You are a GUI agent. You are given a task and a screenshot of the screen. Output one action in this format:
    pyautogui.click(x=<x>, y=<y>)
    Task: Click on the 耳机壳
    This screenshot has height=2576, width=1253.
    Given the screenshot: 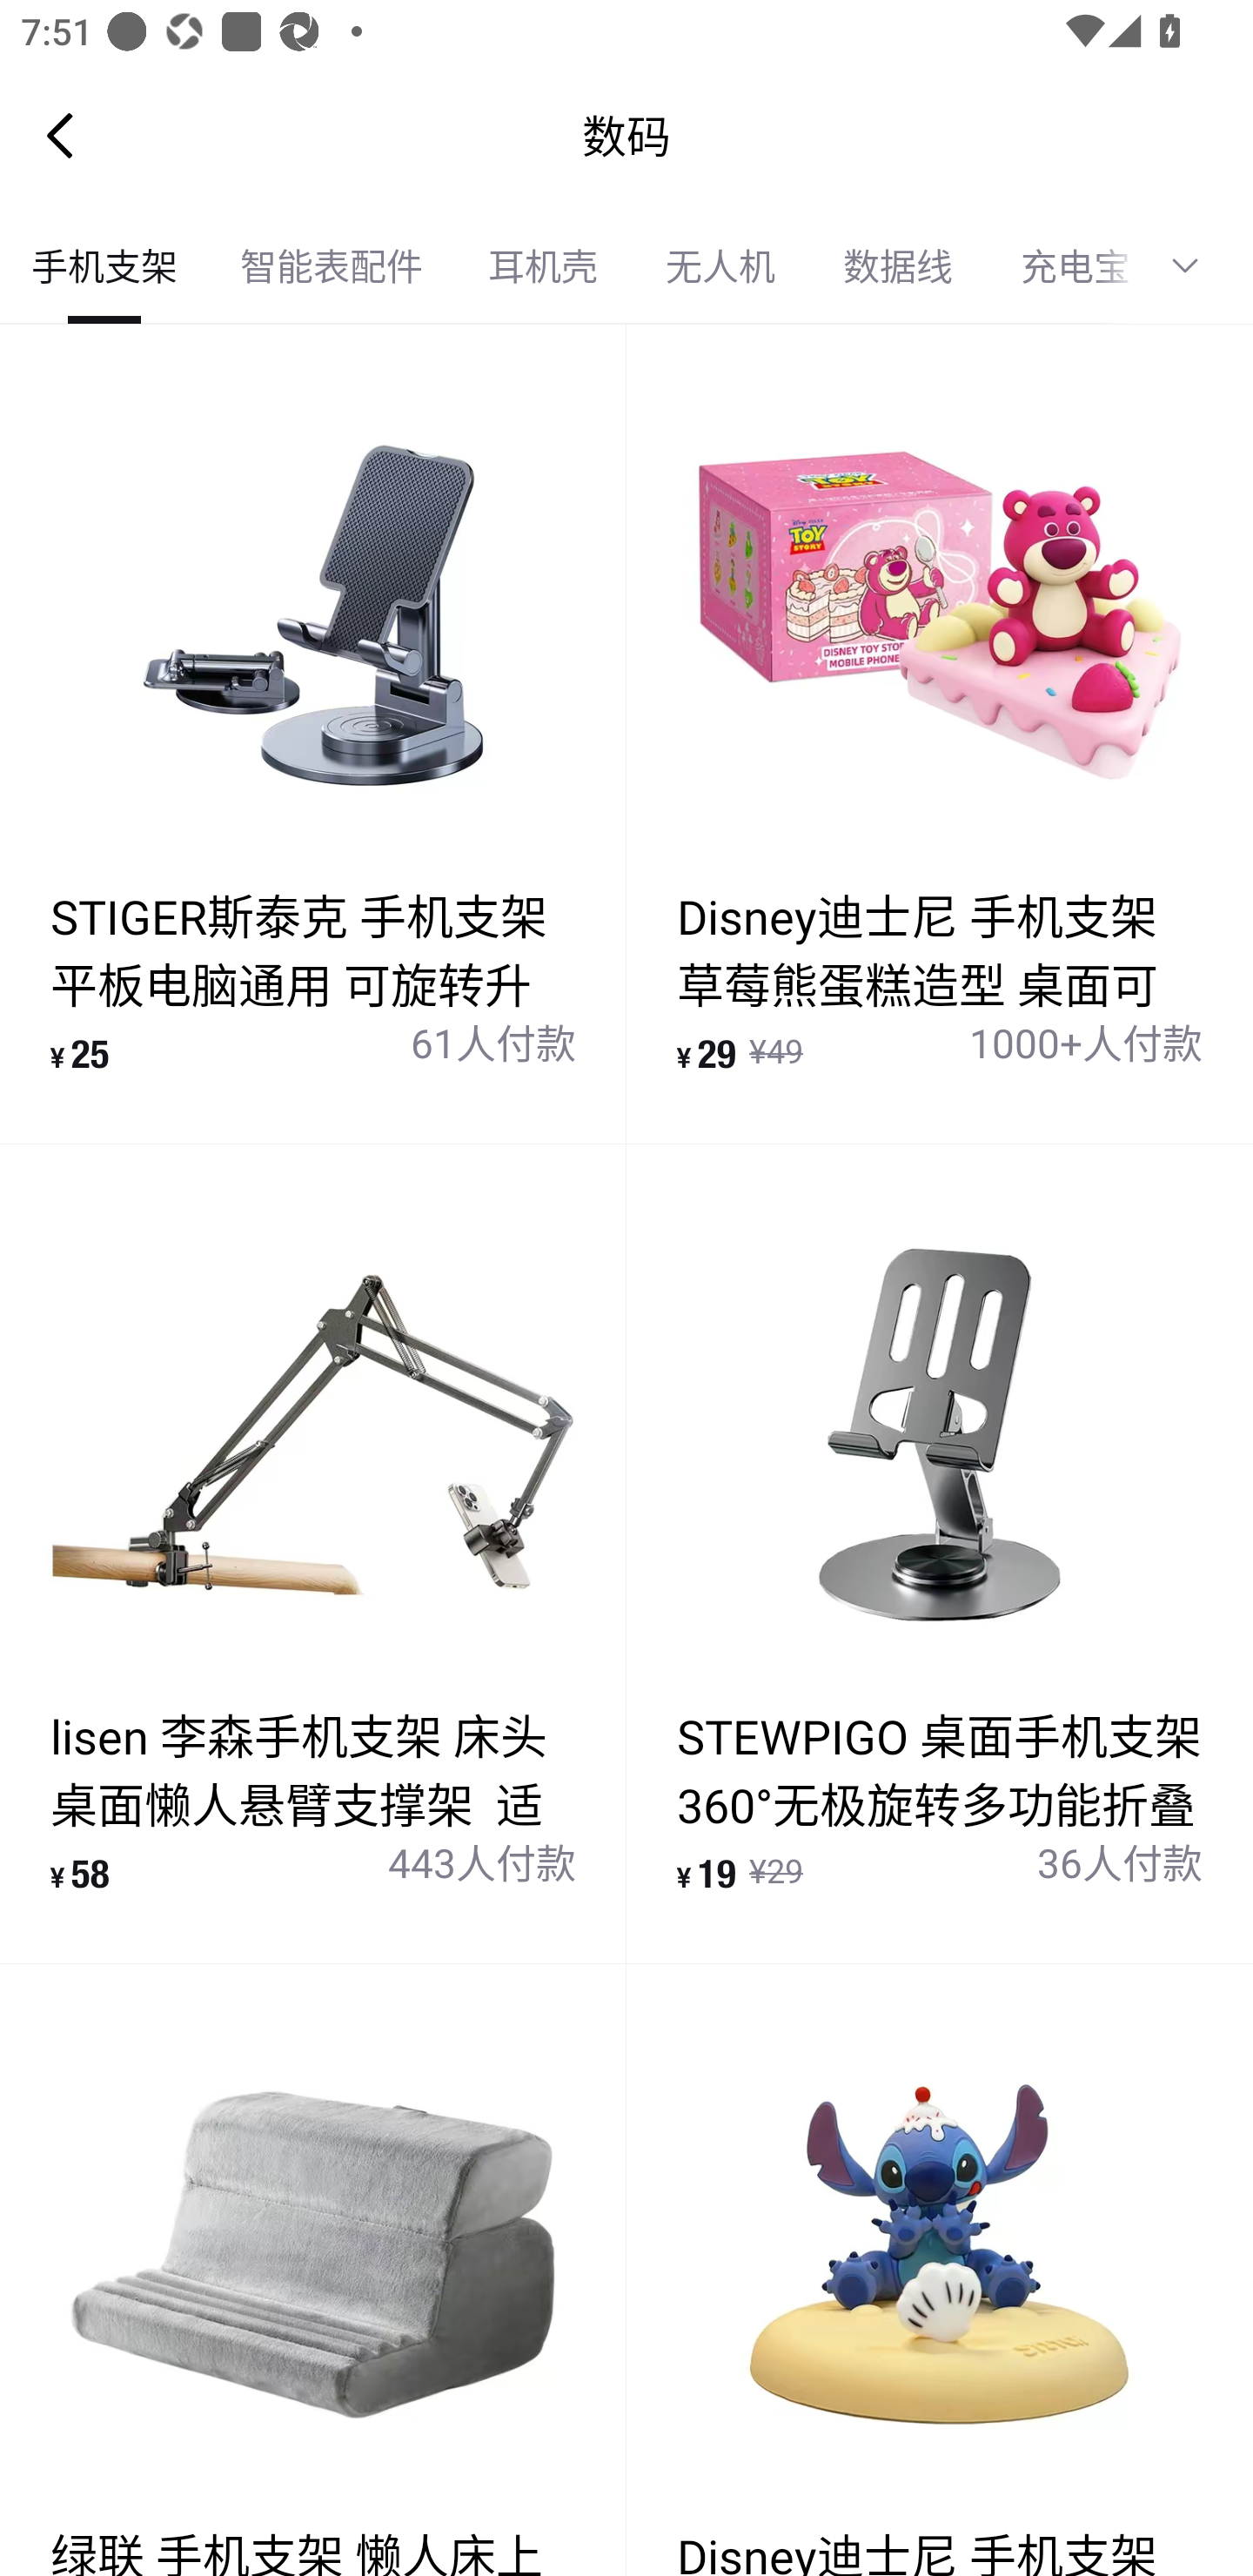 What is the action you would take?
    pyautogui.click(x=542, y=266)
    